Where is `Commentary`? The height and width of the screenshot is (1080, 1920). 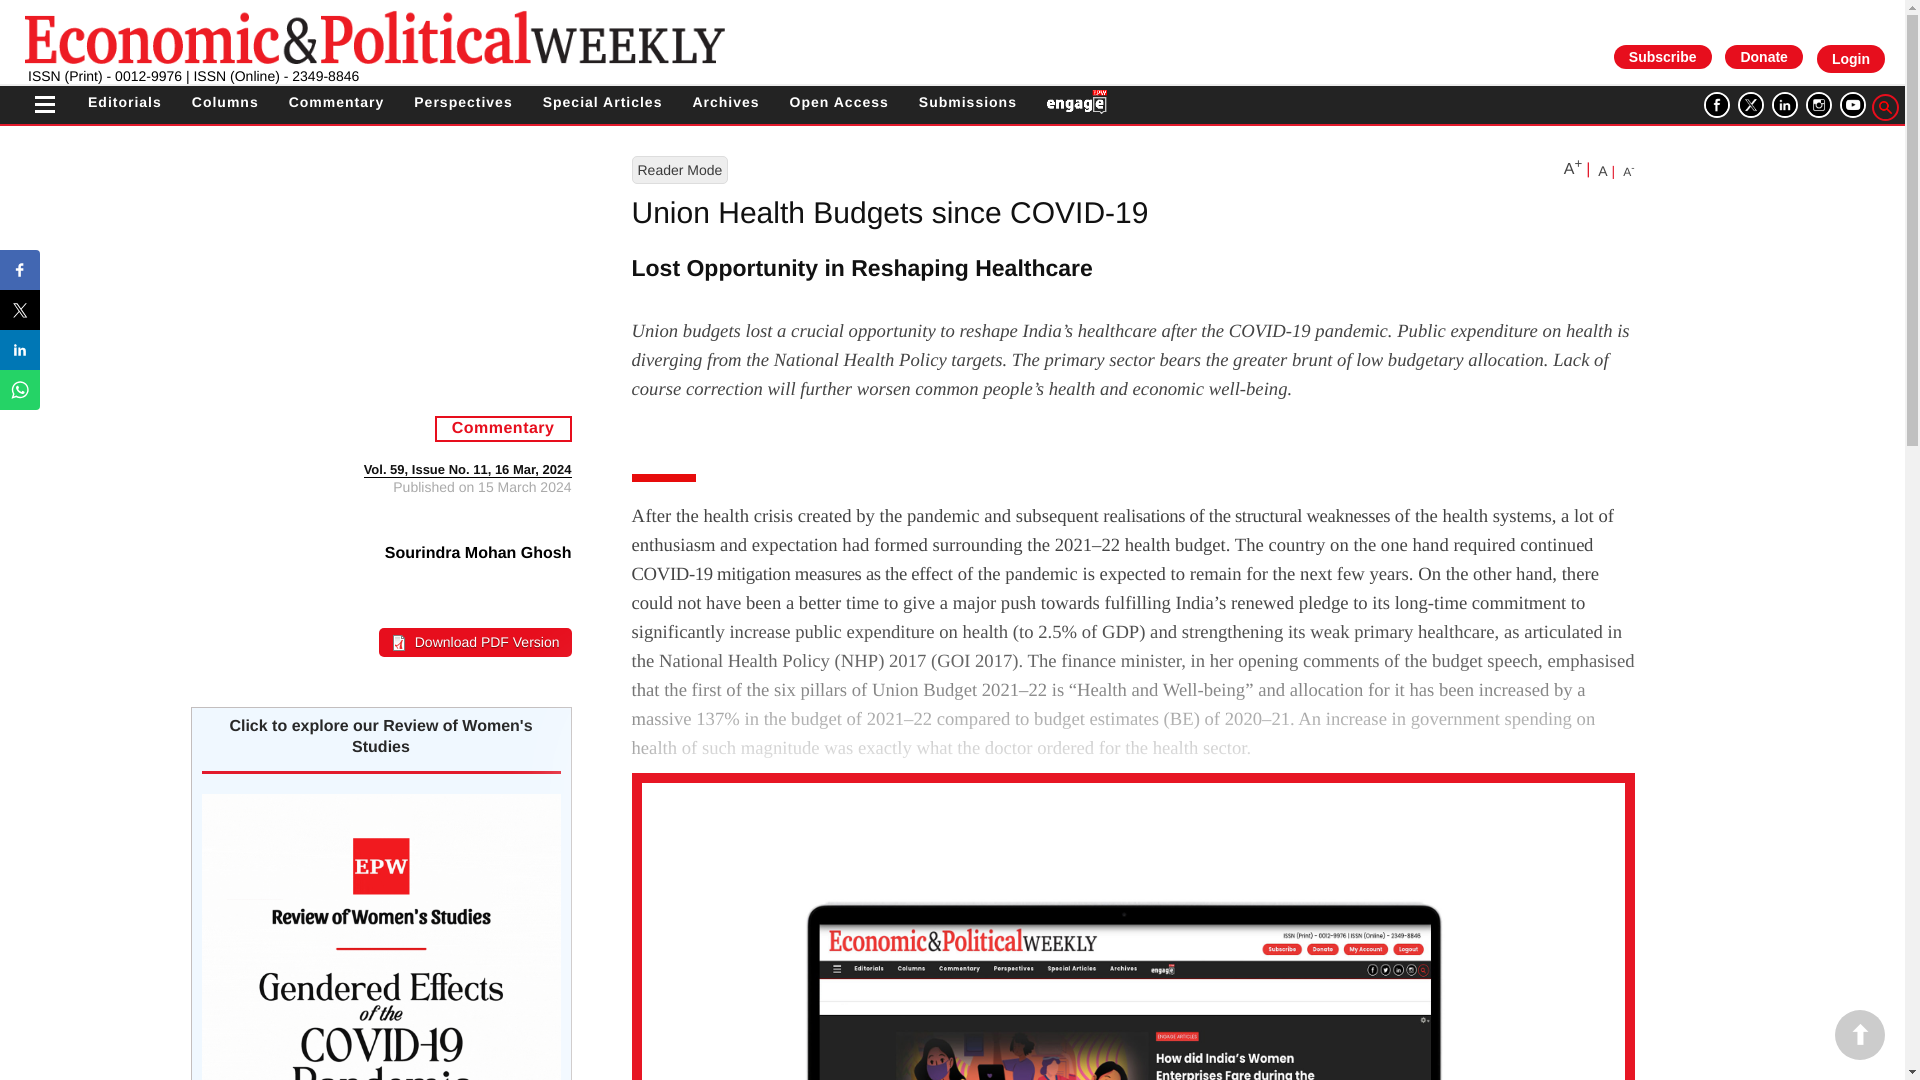
Commentary is located at coordinates (337, 102).